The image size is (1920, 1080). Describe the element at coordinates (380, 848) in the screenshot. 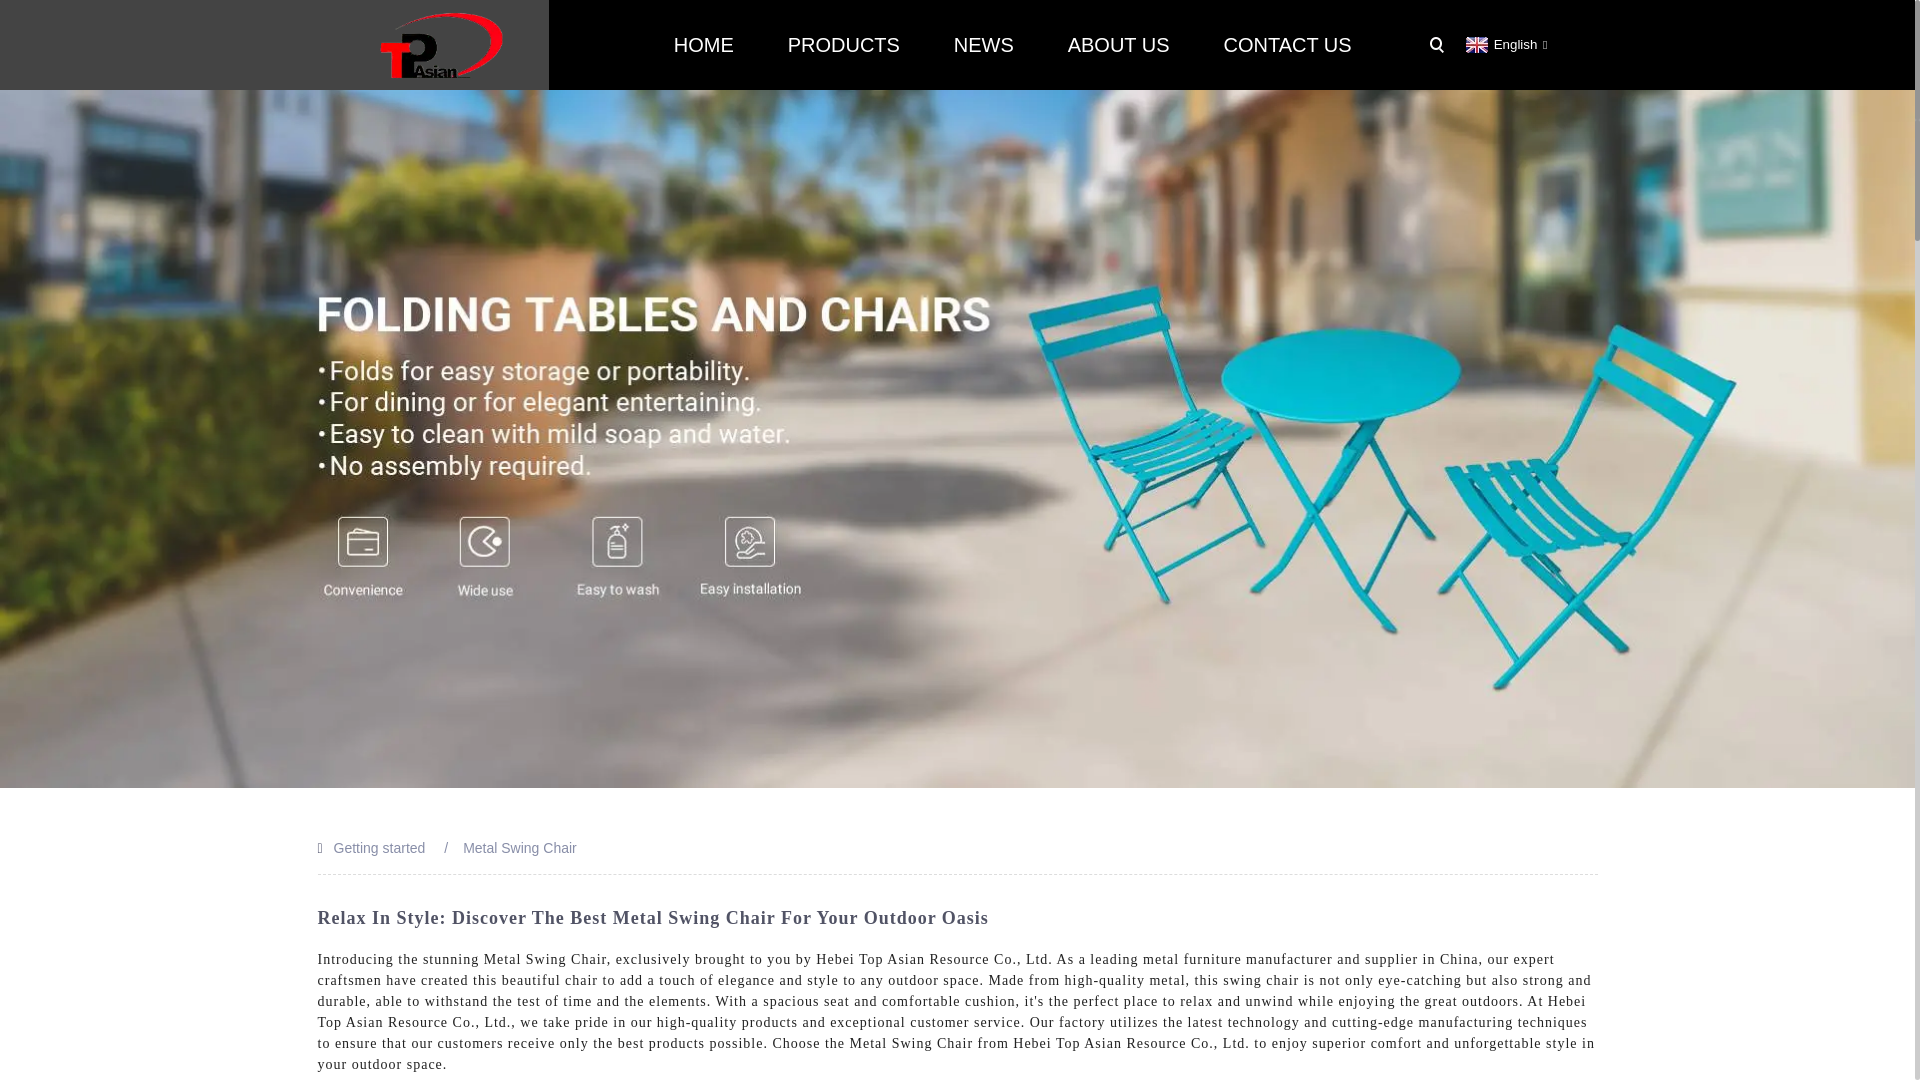

I see `Getting started` at that location.